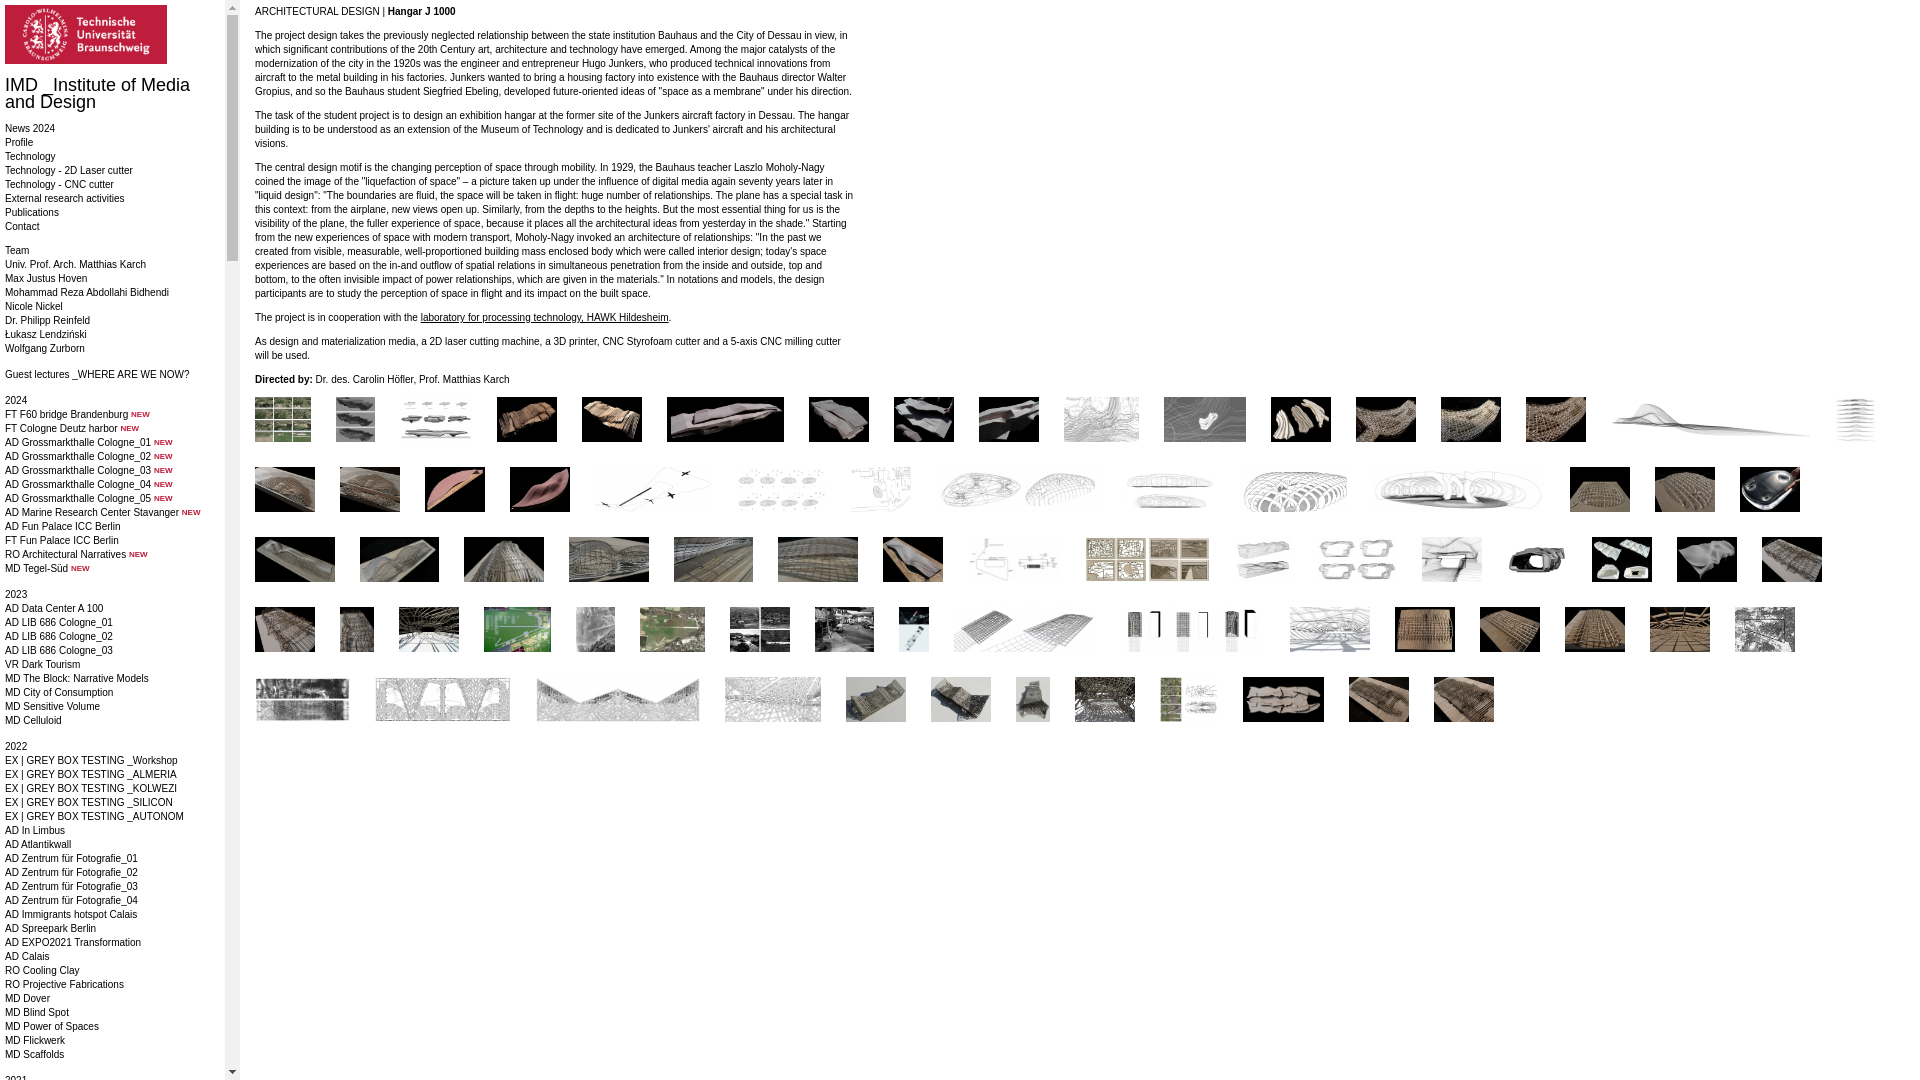  Describe the element at coordinates (22, 226) in the screenshot. I see `Contact` at that location.